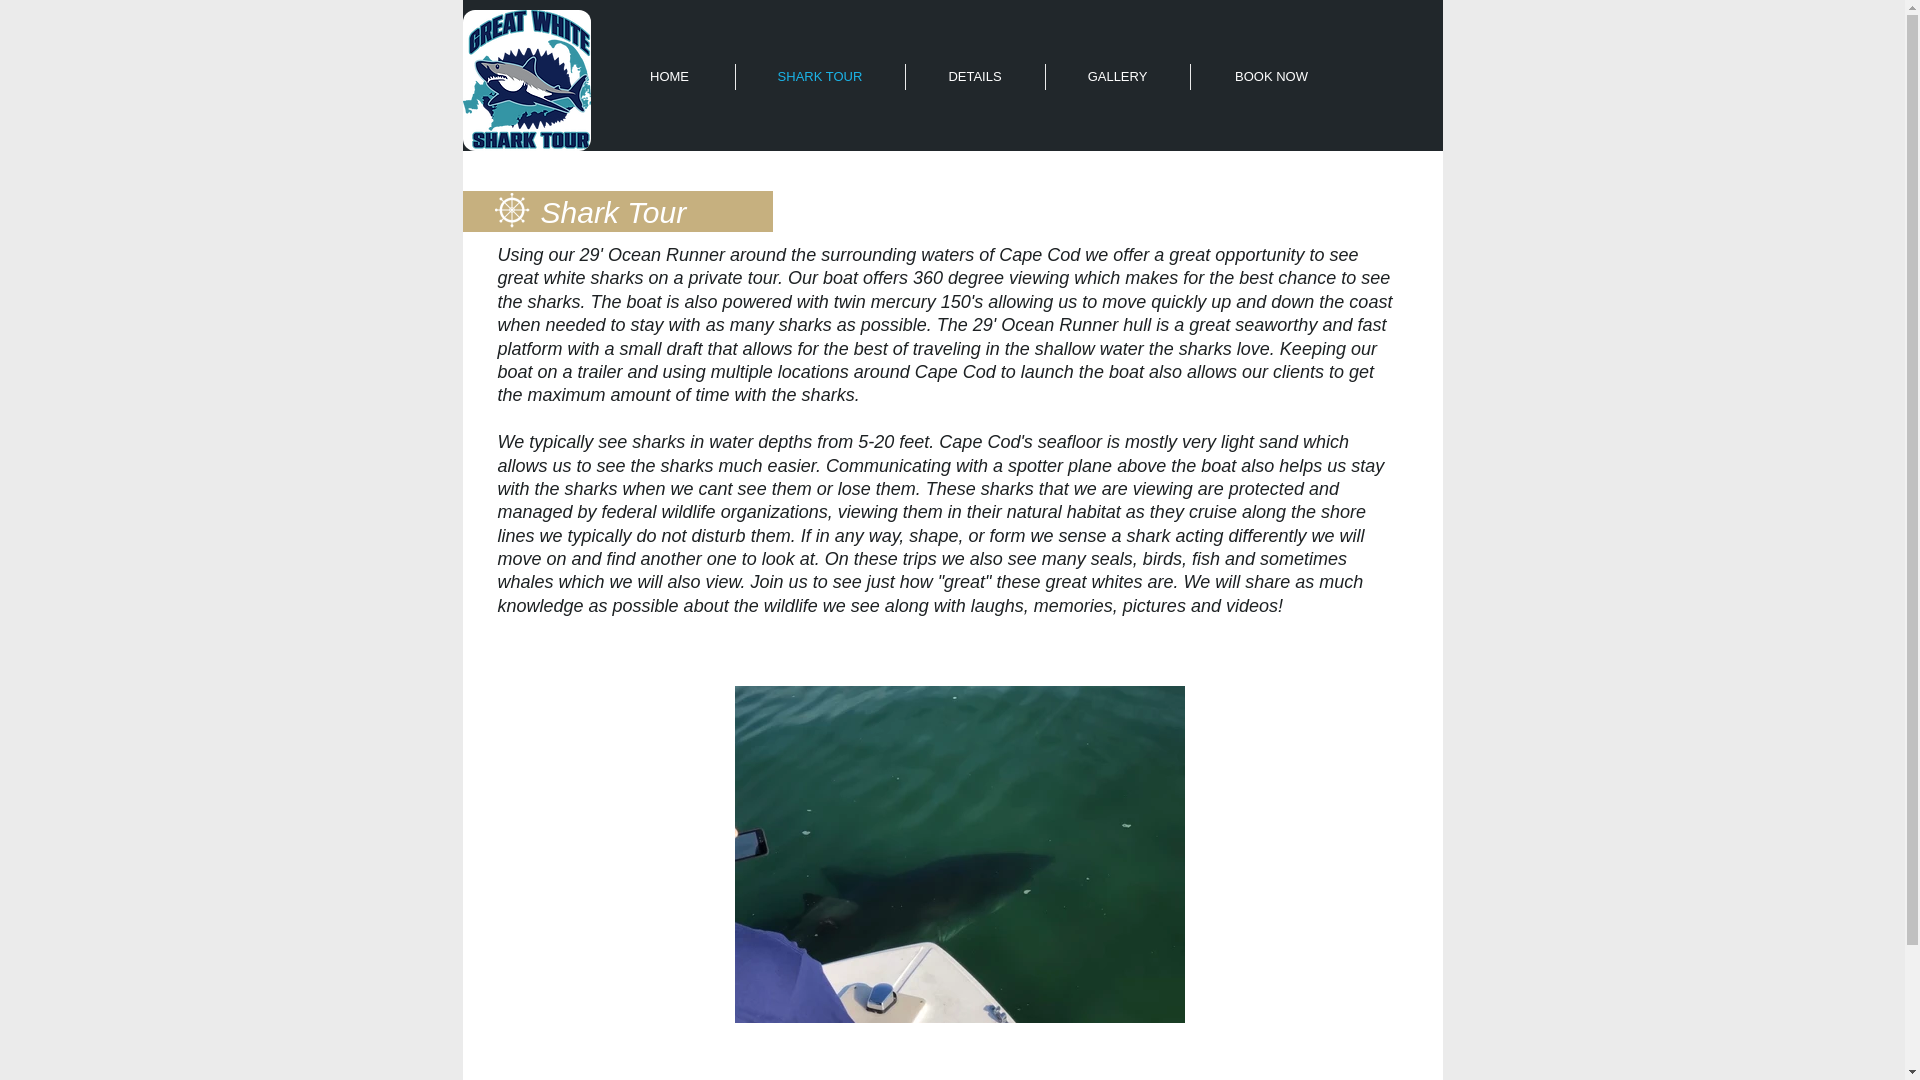 This screenshot has width=1920, height=1080. I want to click on BOOK NOW, so click(1270, 76).